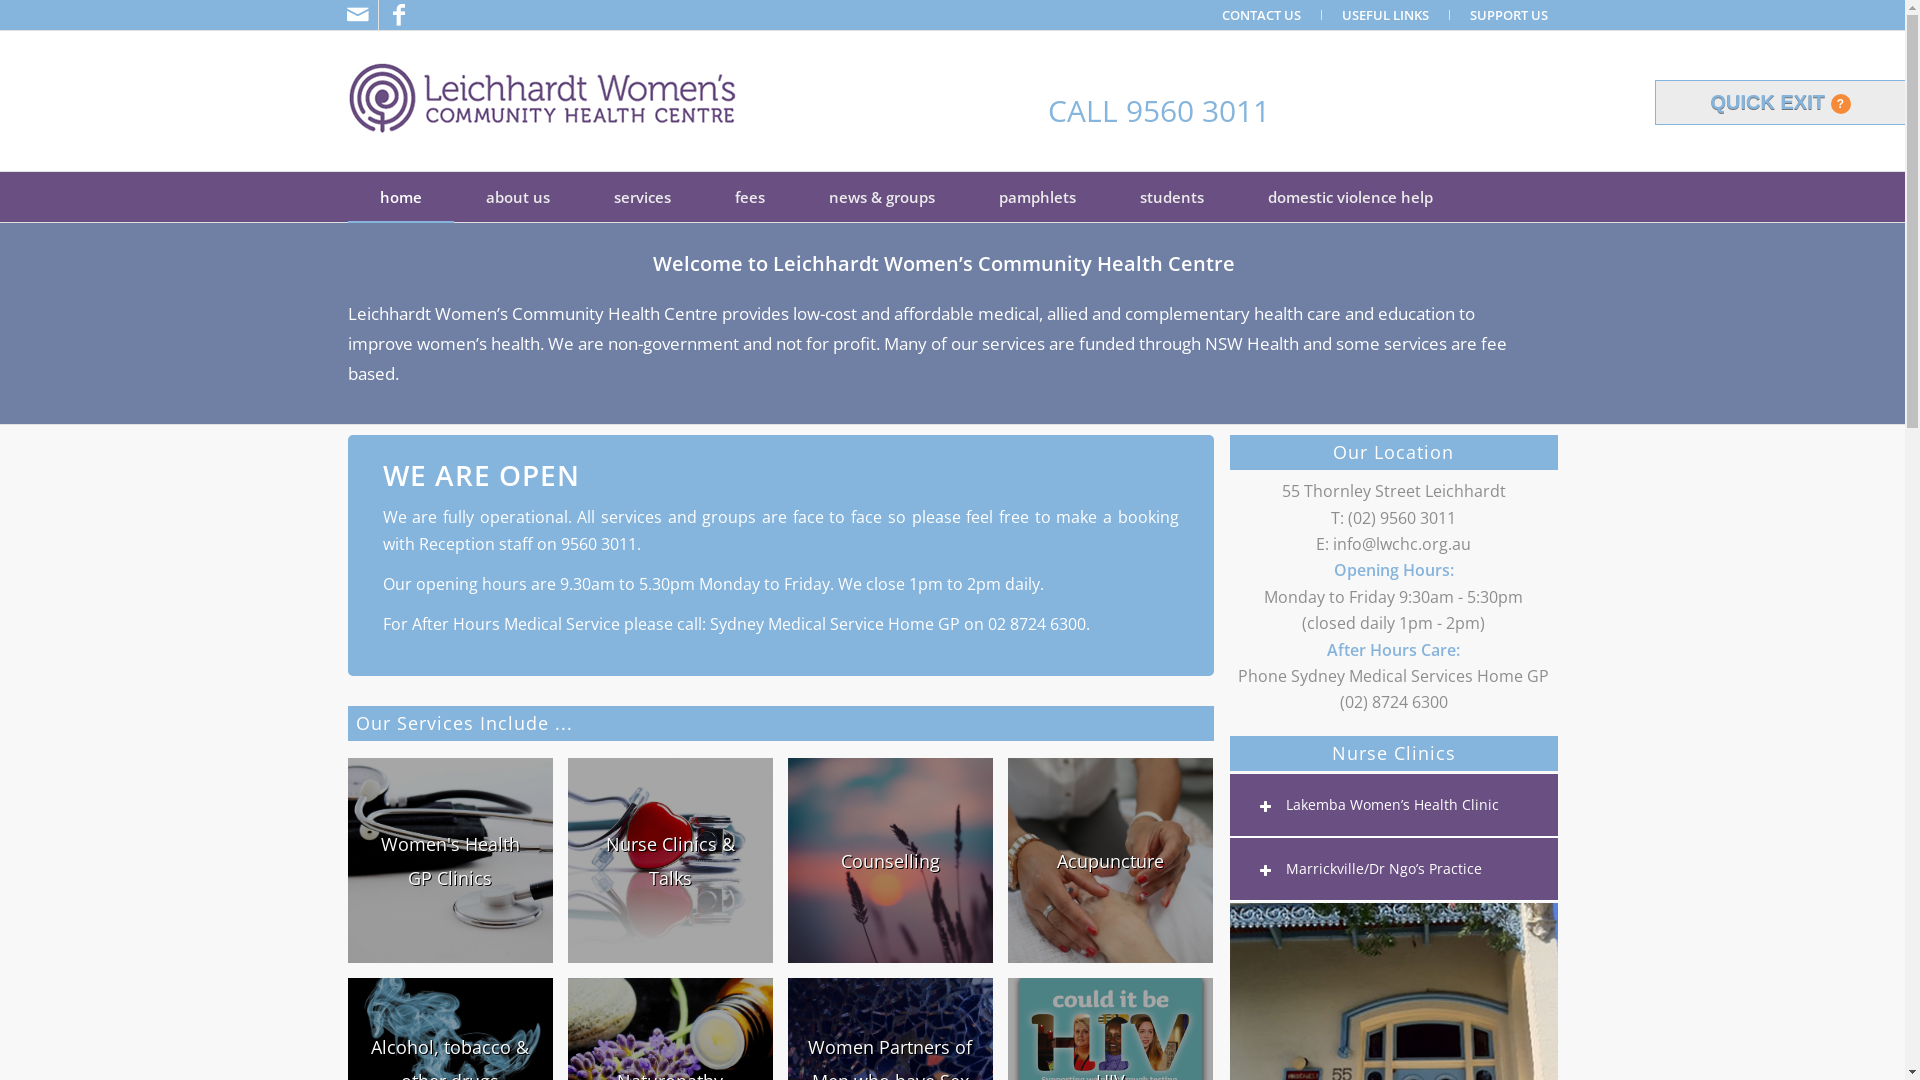  I want to click on ?, so click(1840, 104).